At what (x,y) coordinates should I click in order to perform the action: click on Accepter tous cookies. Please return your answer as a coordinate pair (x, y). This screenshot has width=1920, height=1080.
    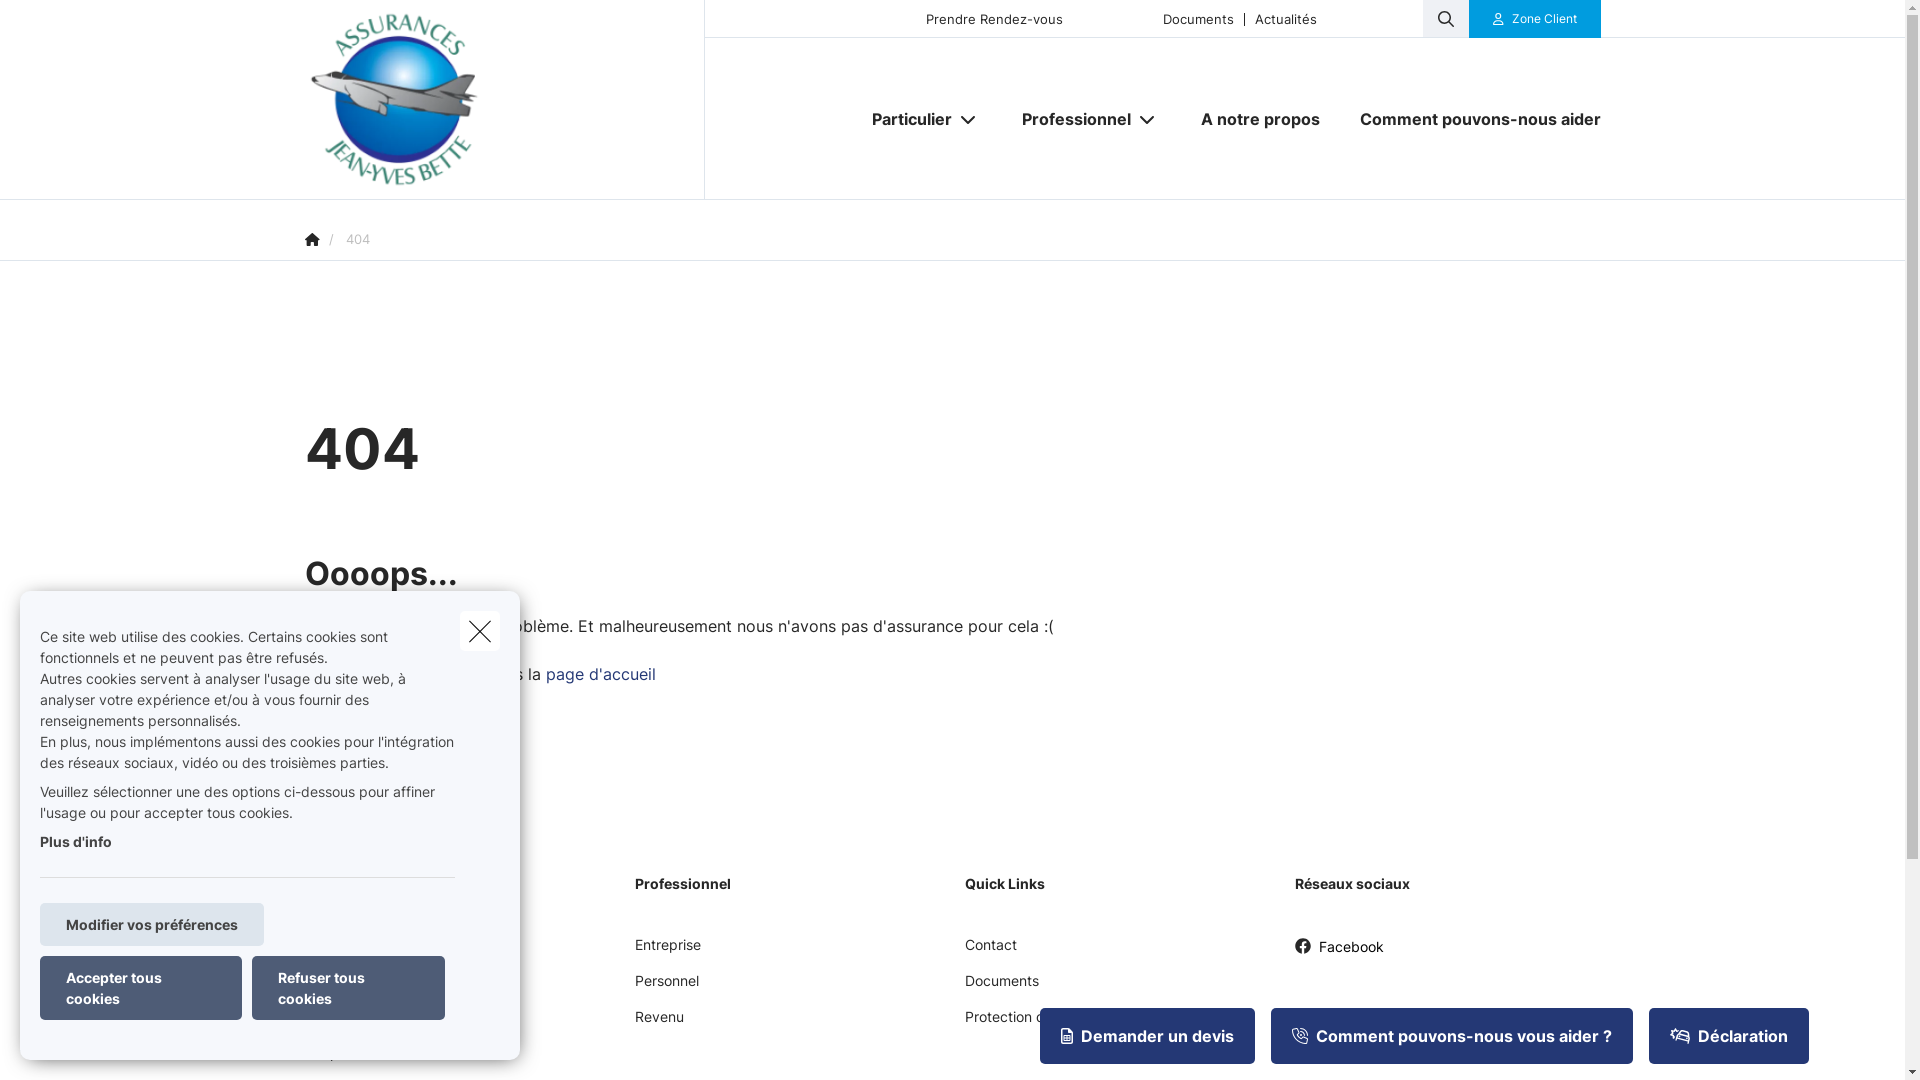
    Looking at the image, I should click on (141, 988).